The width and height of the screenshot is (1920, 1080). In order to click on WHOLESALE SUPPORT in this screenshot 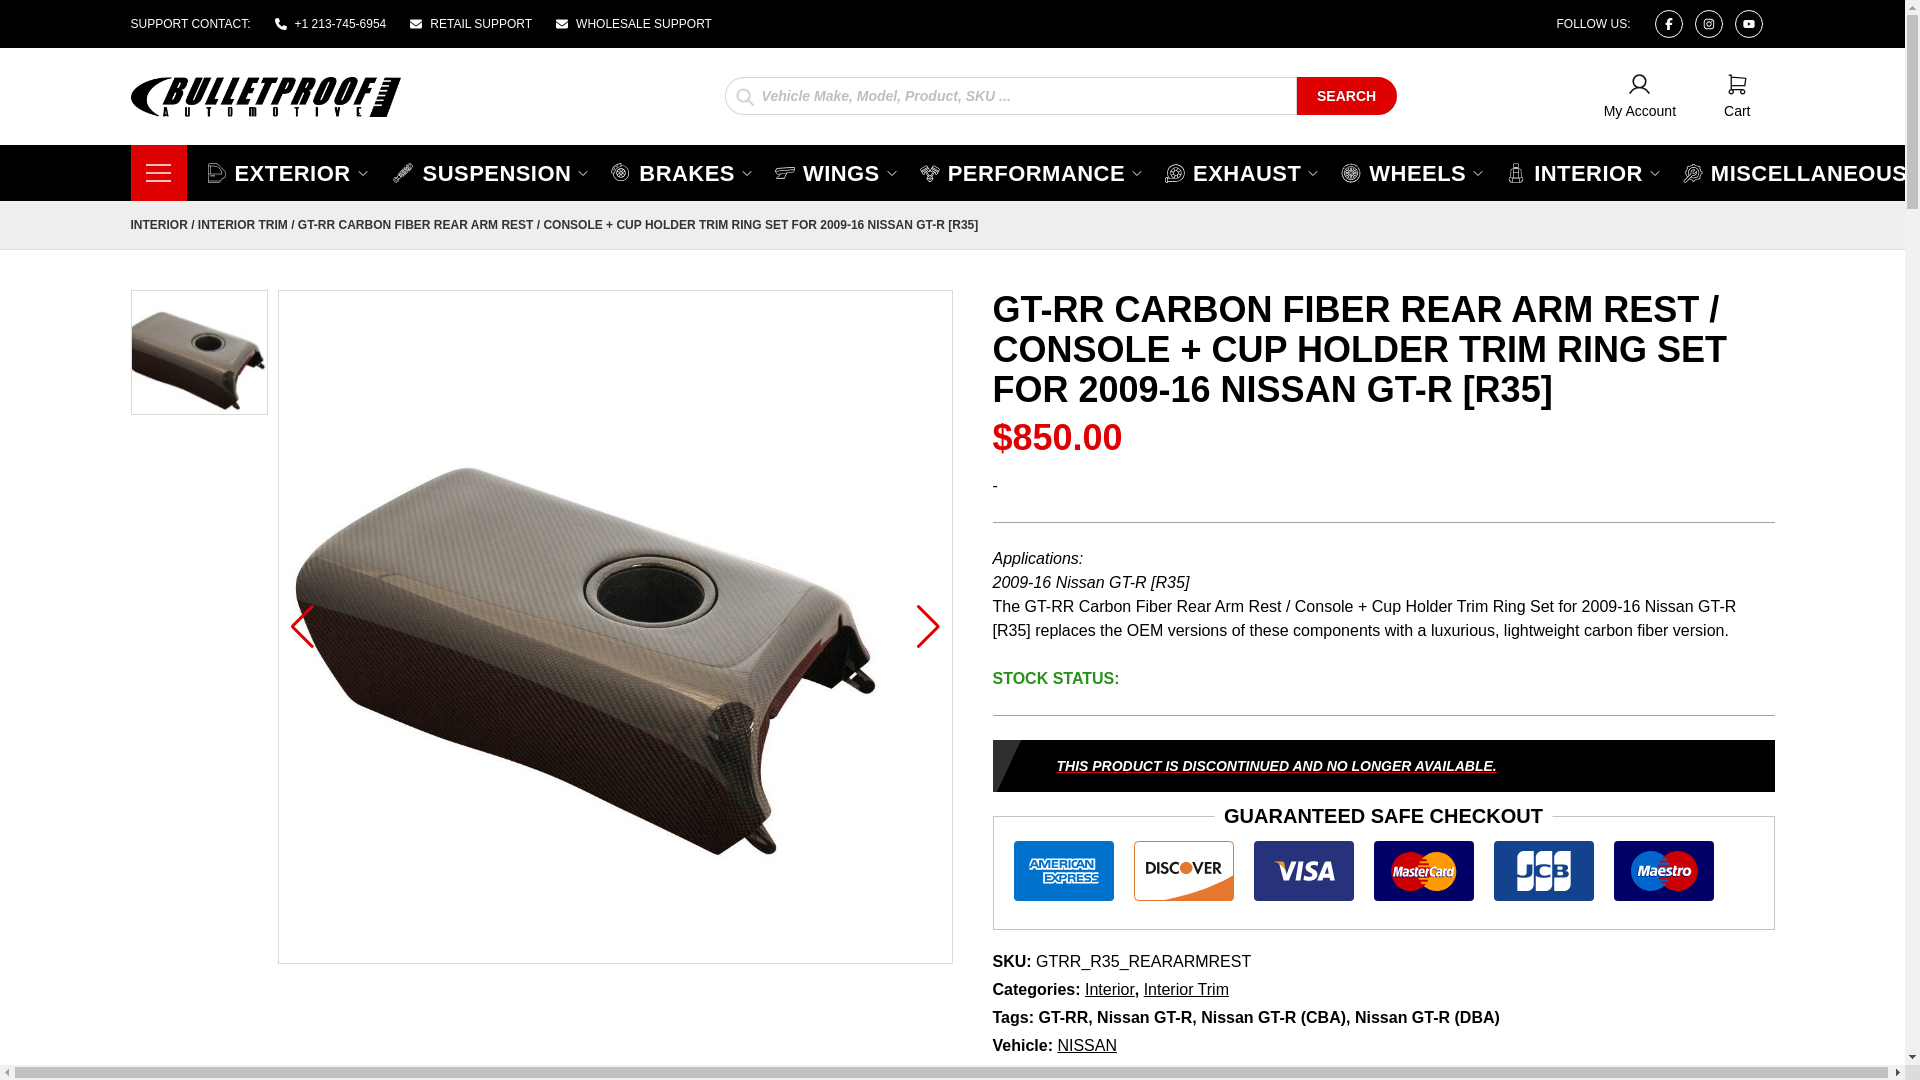, I will do `click(634, 24)`.